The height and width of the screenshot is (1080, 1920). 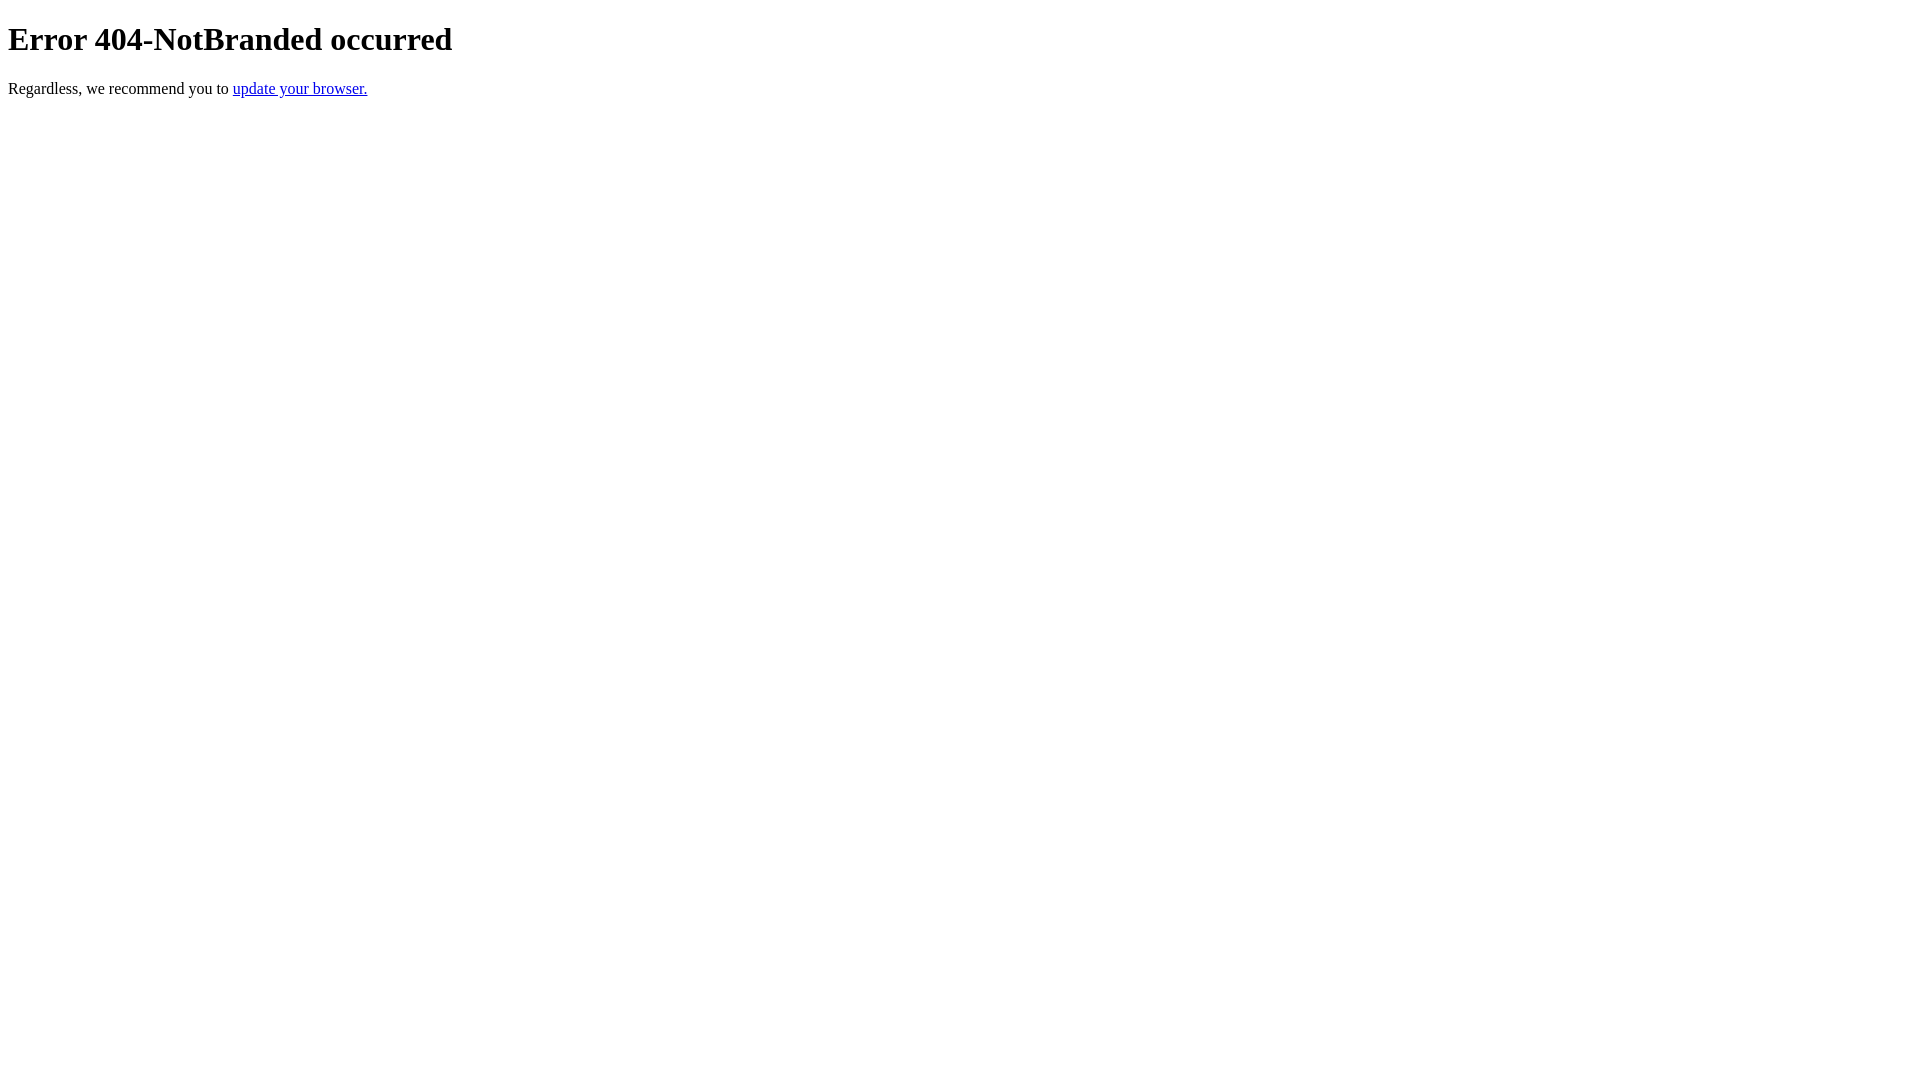 I want to click on update your browser., so click(x=300, y=88).